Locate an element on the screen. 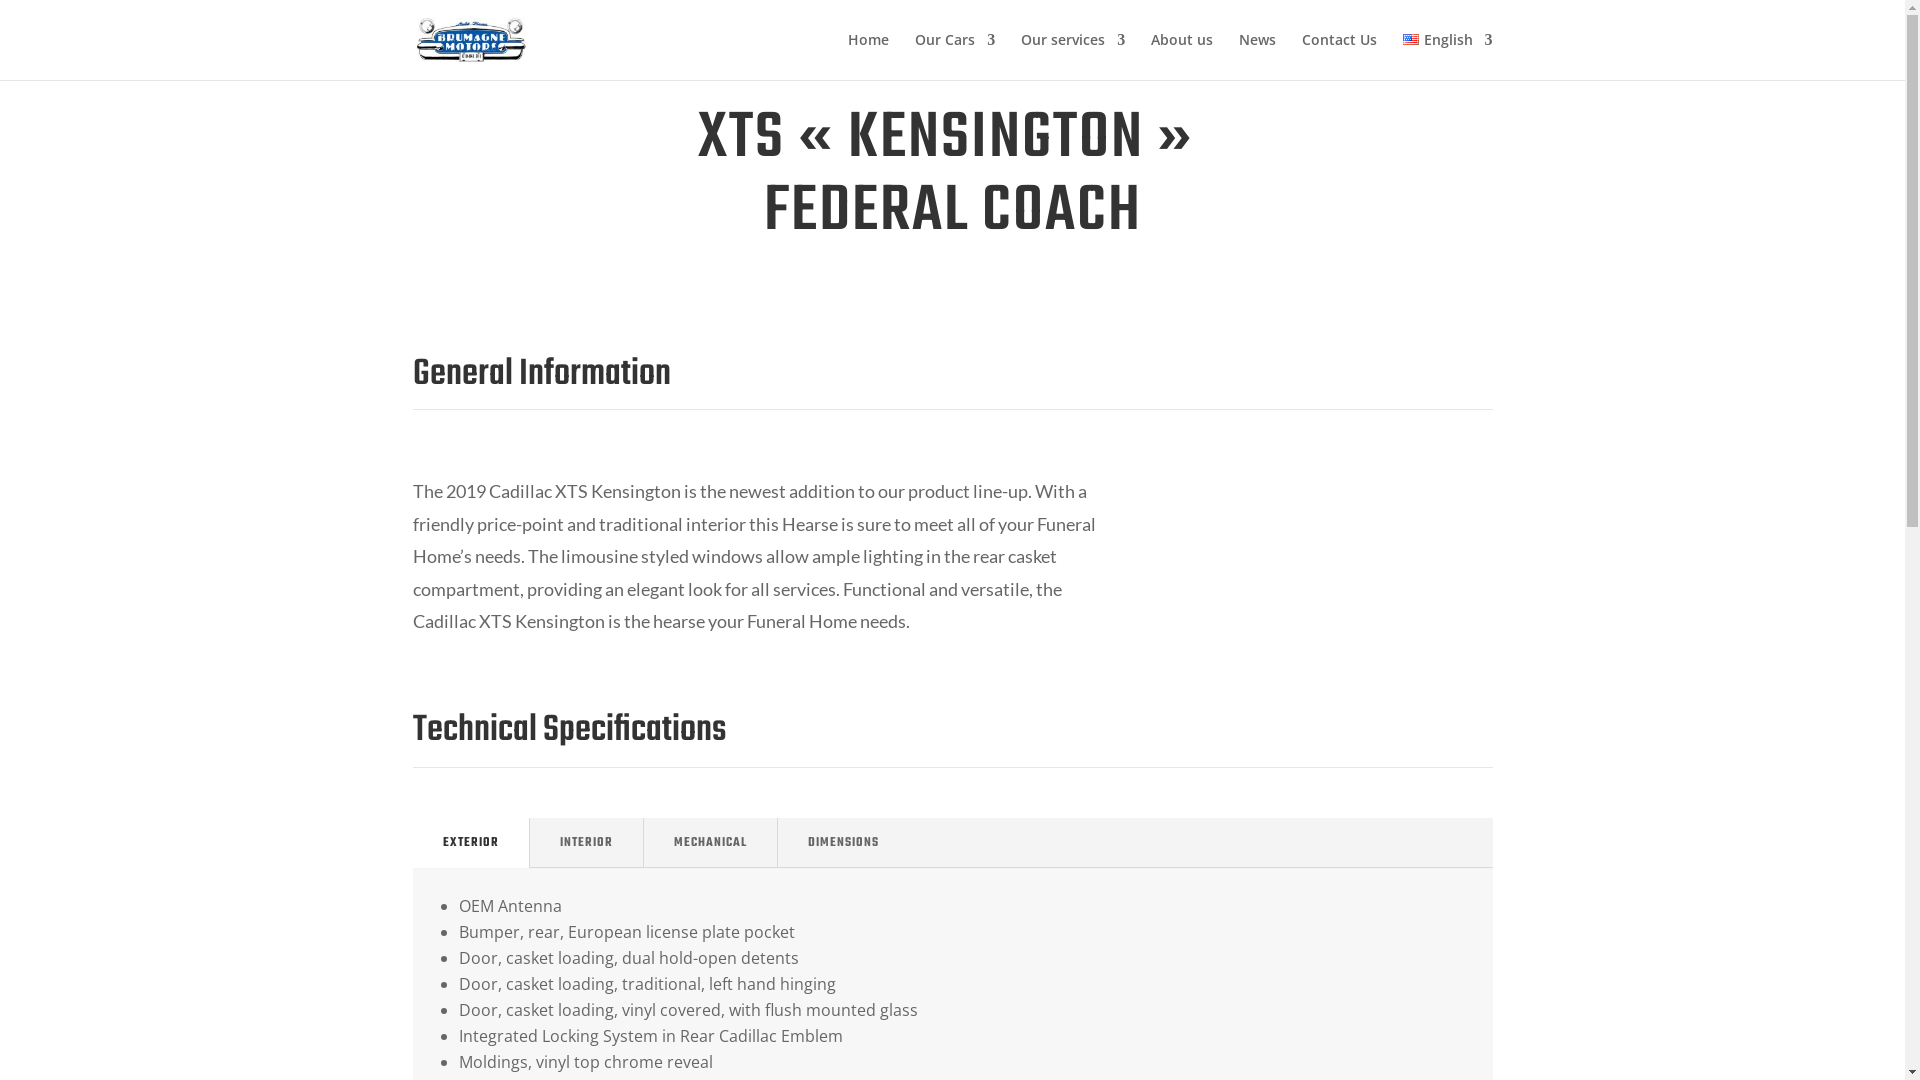  Our Cars is located at coordinates (954, 56).